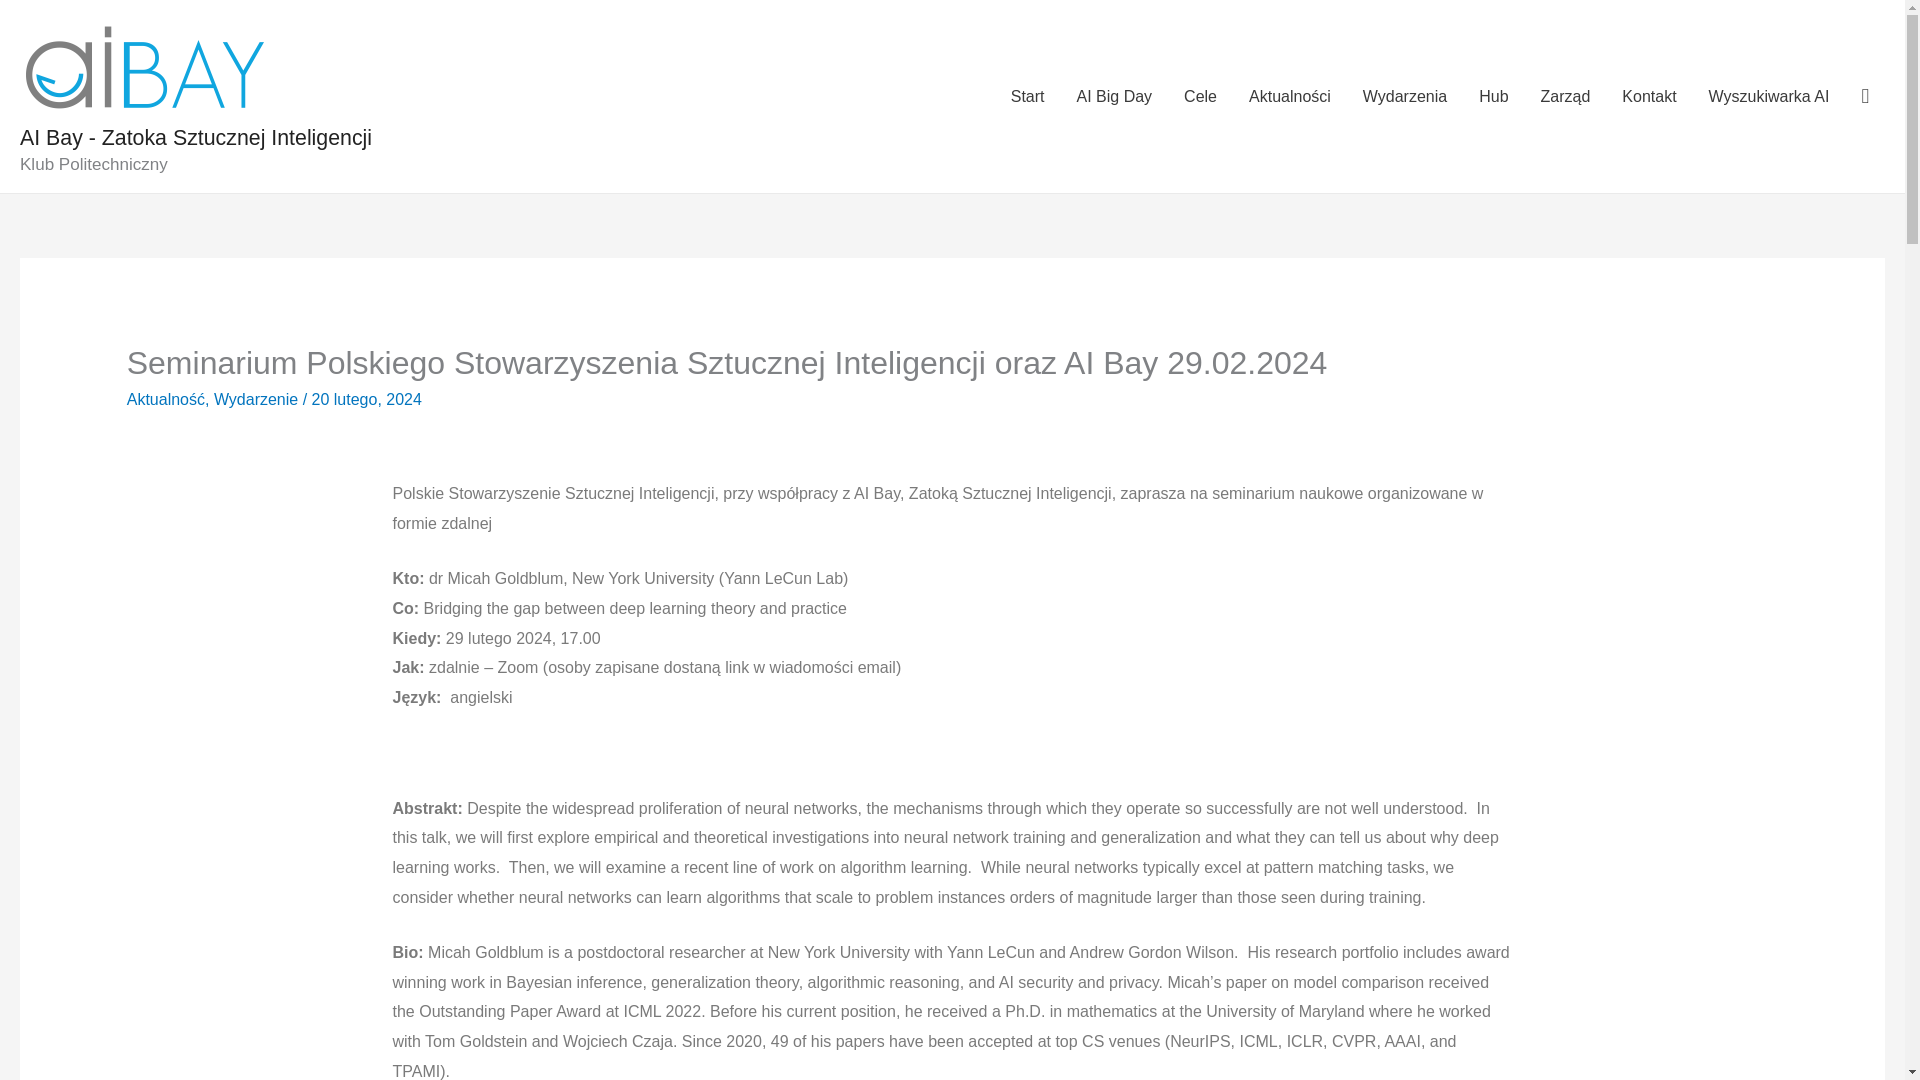 This screenshot has height=1080, width=1920. I want to click on AI Bay - Zatoka Sztucznej Inteligencji, so click(196, 138).